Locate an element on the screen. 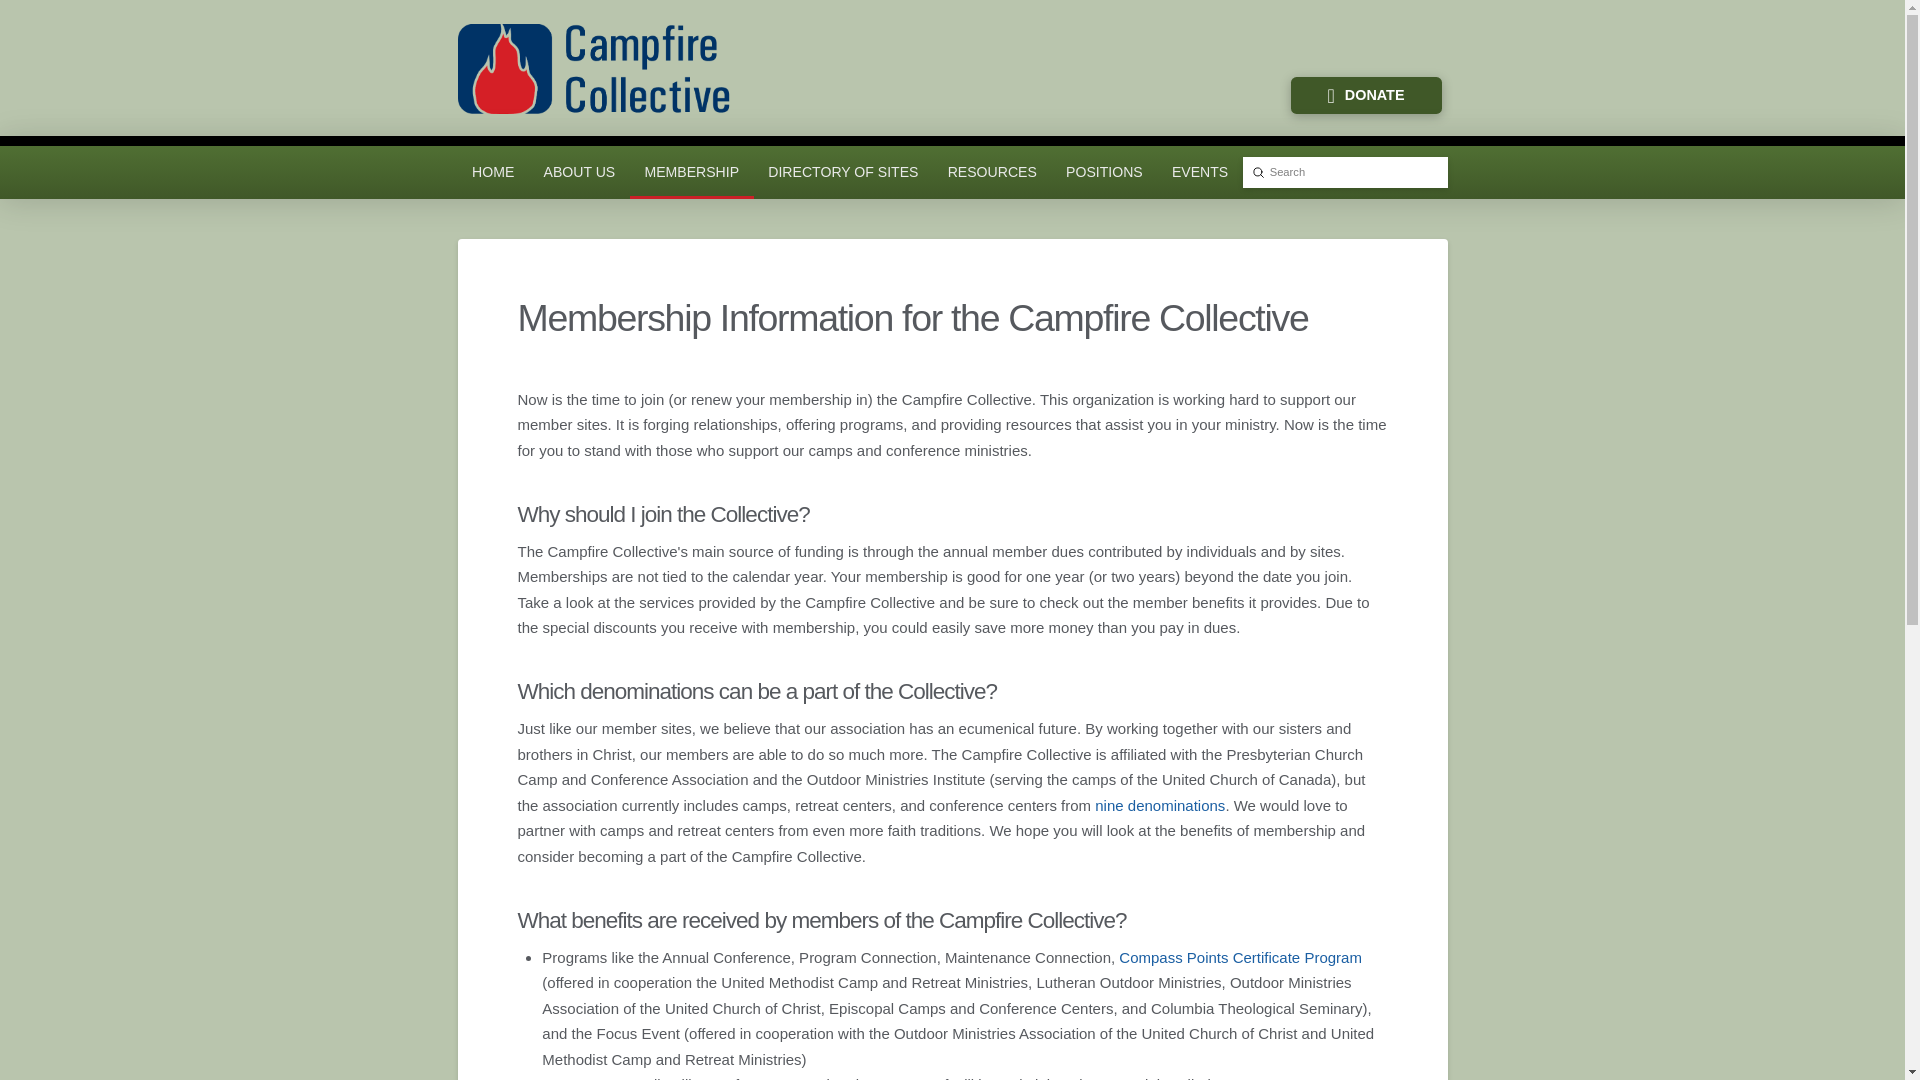  RESOURCES is located at coordinates (992, 172).